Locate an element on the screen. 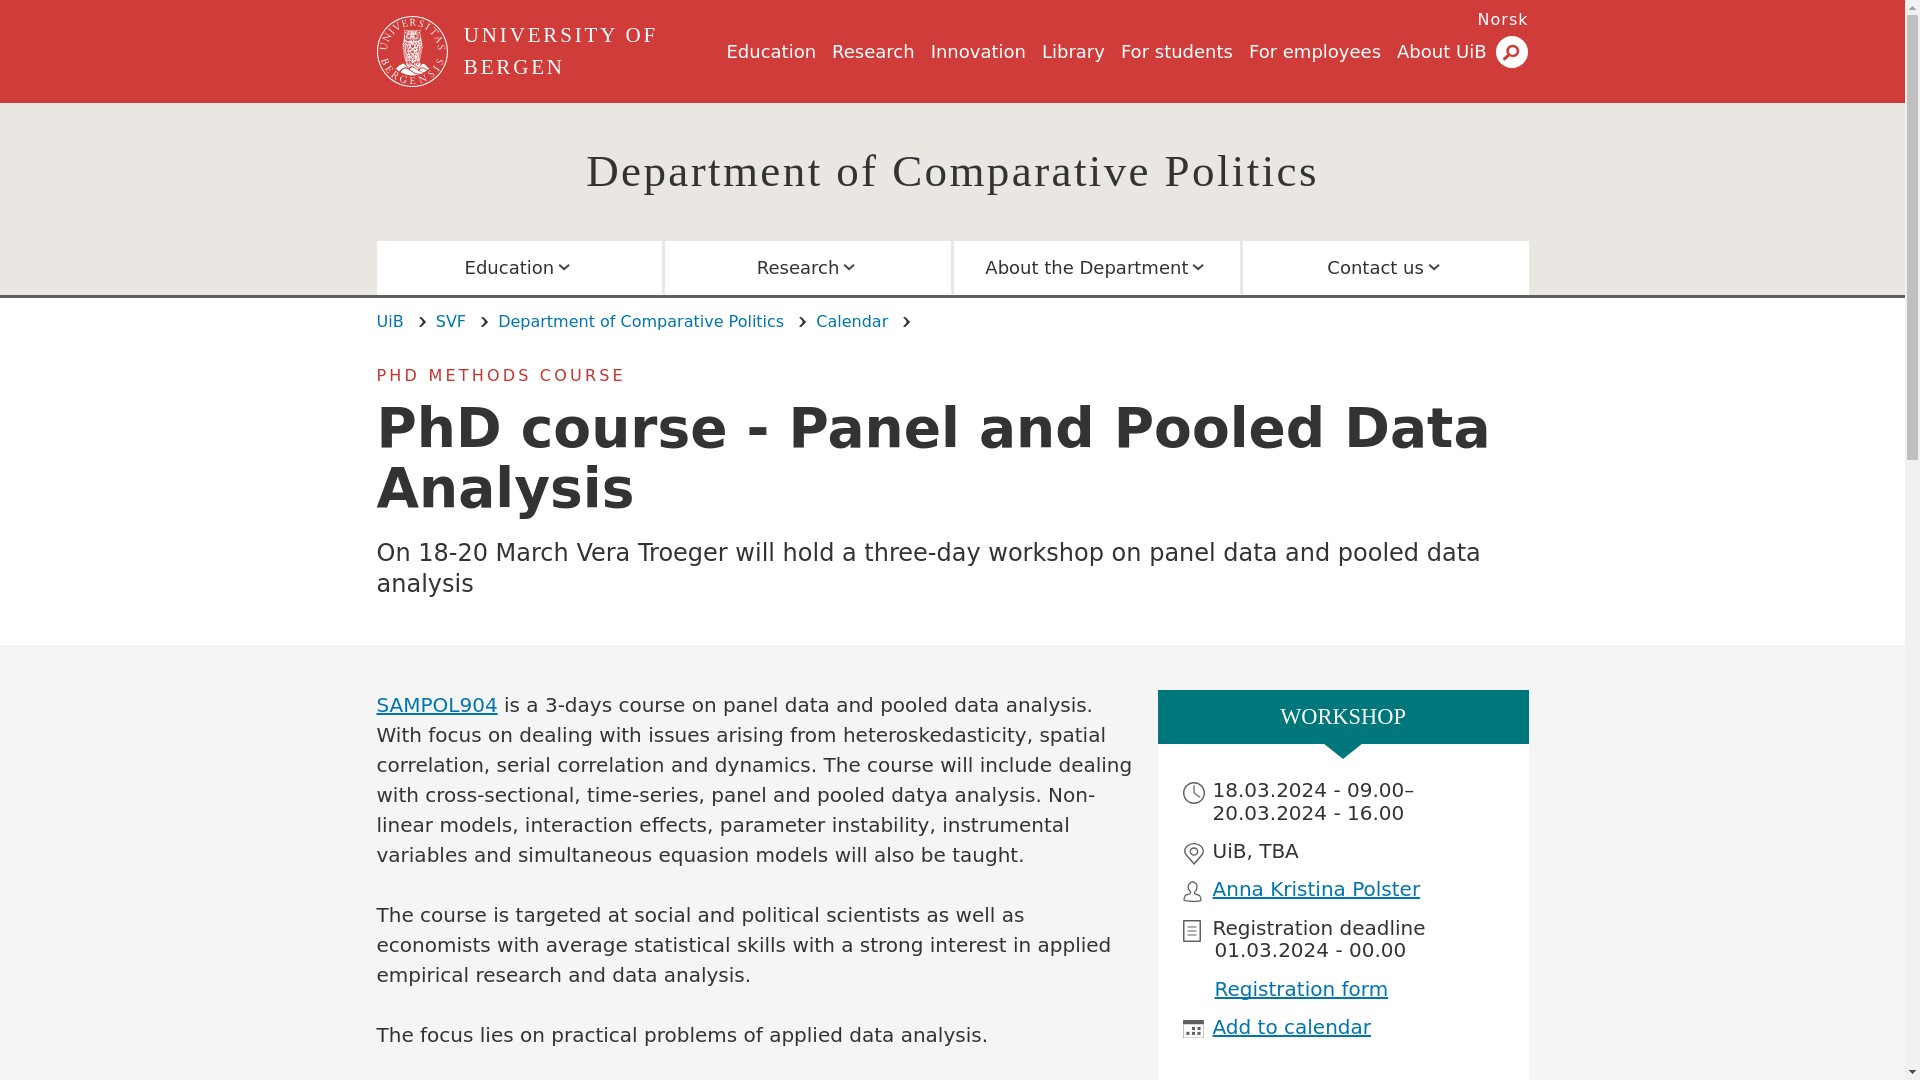  Department of Comparative Politics is located at coordinates (952, 170).